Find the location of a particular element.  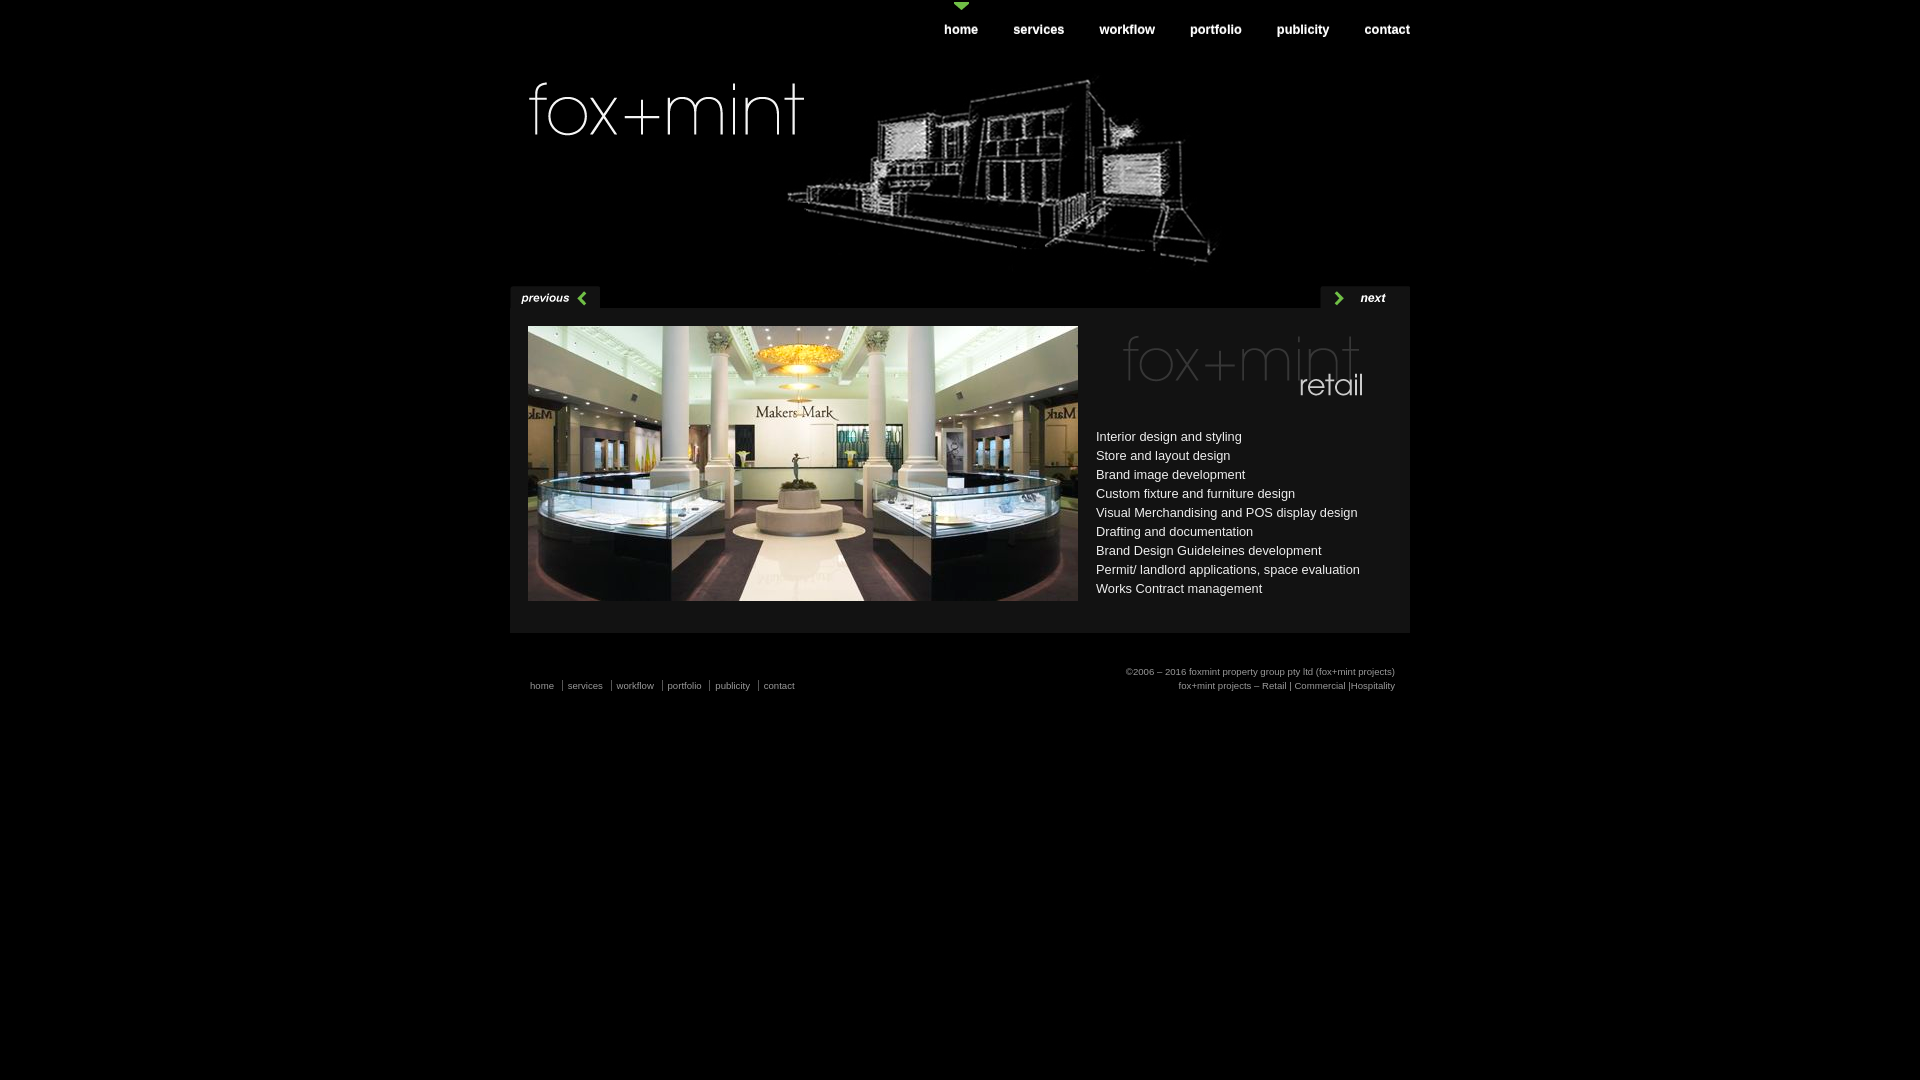

contact is located at coordinates (1387, 30).